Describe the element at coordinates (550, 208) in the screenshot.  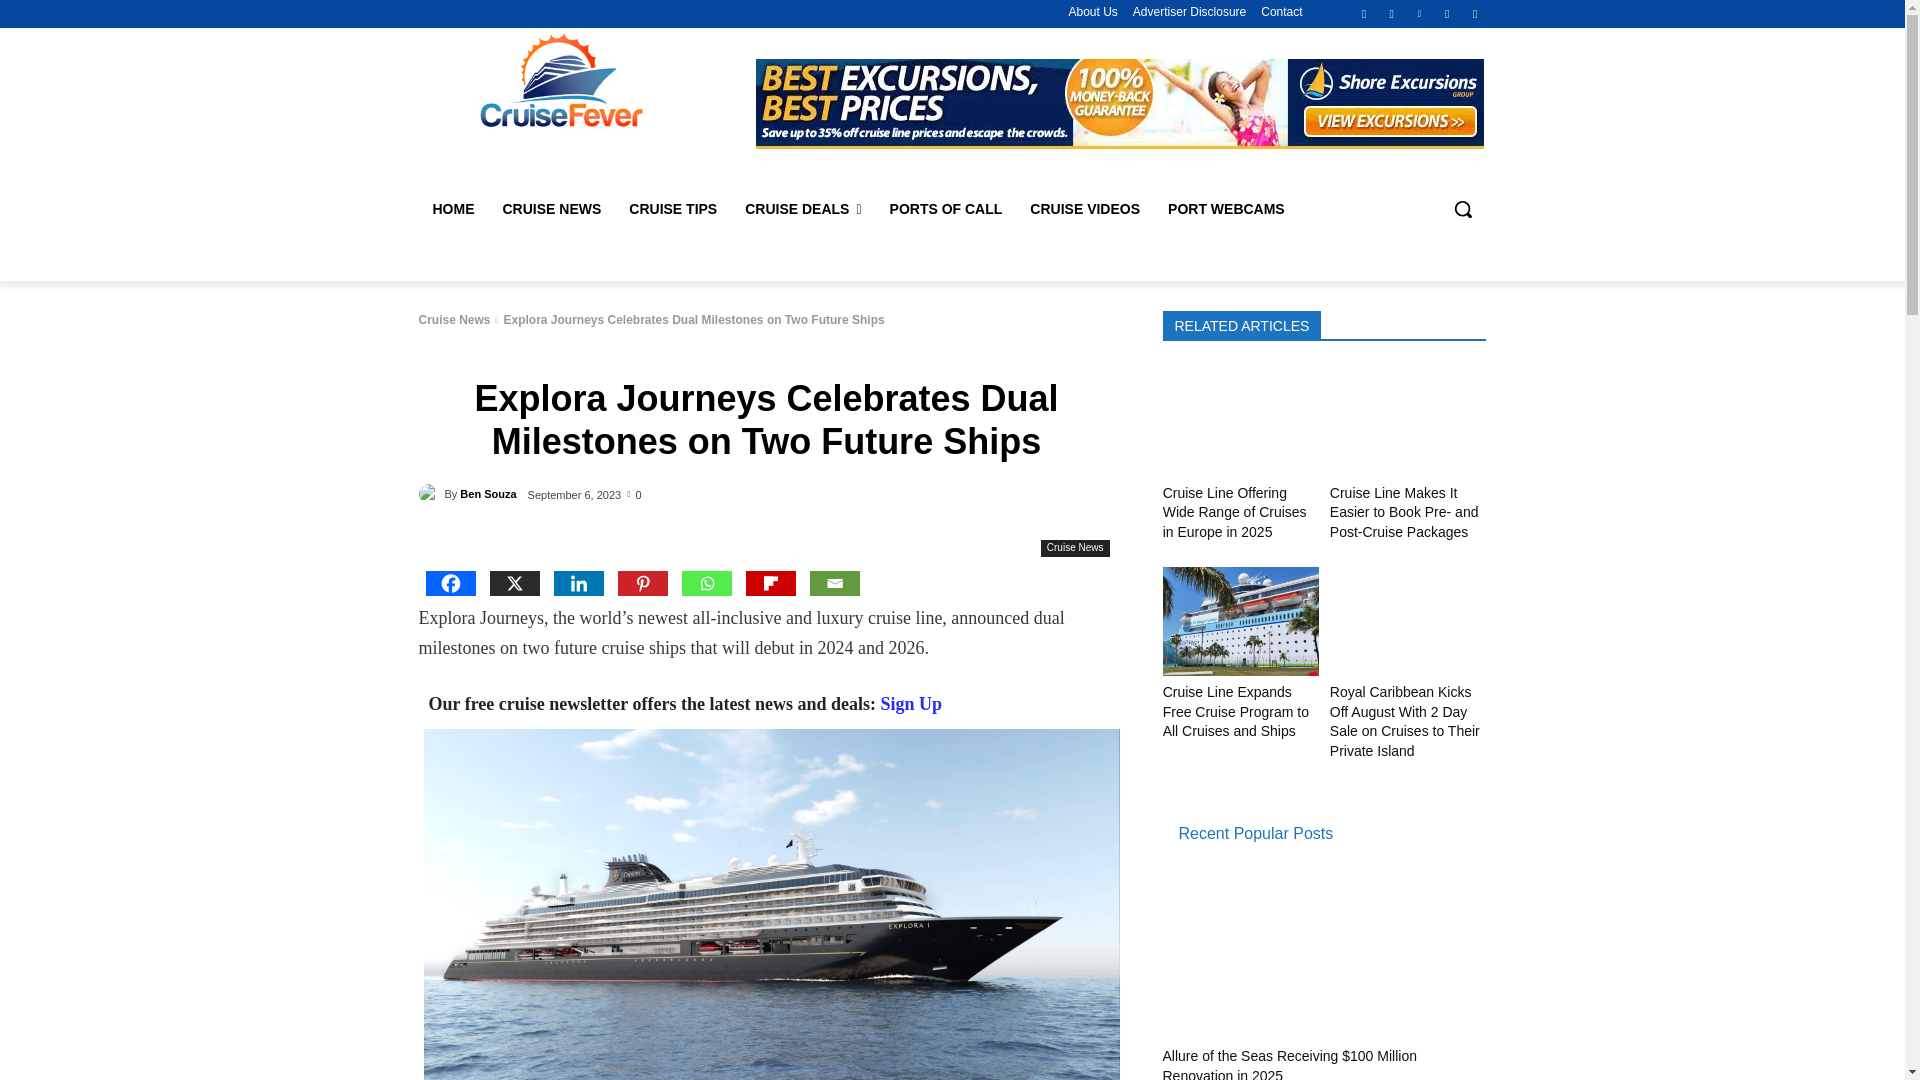
I see `CRUISE NEWS` at that location.